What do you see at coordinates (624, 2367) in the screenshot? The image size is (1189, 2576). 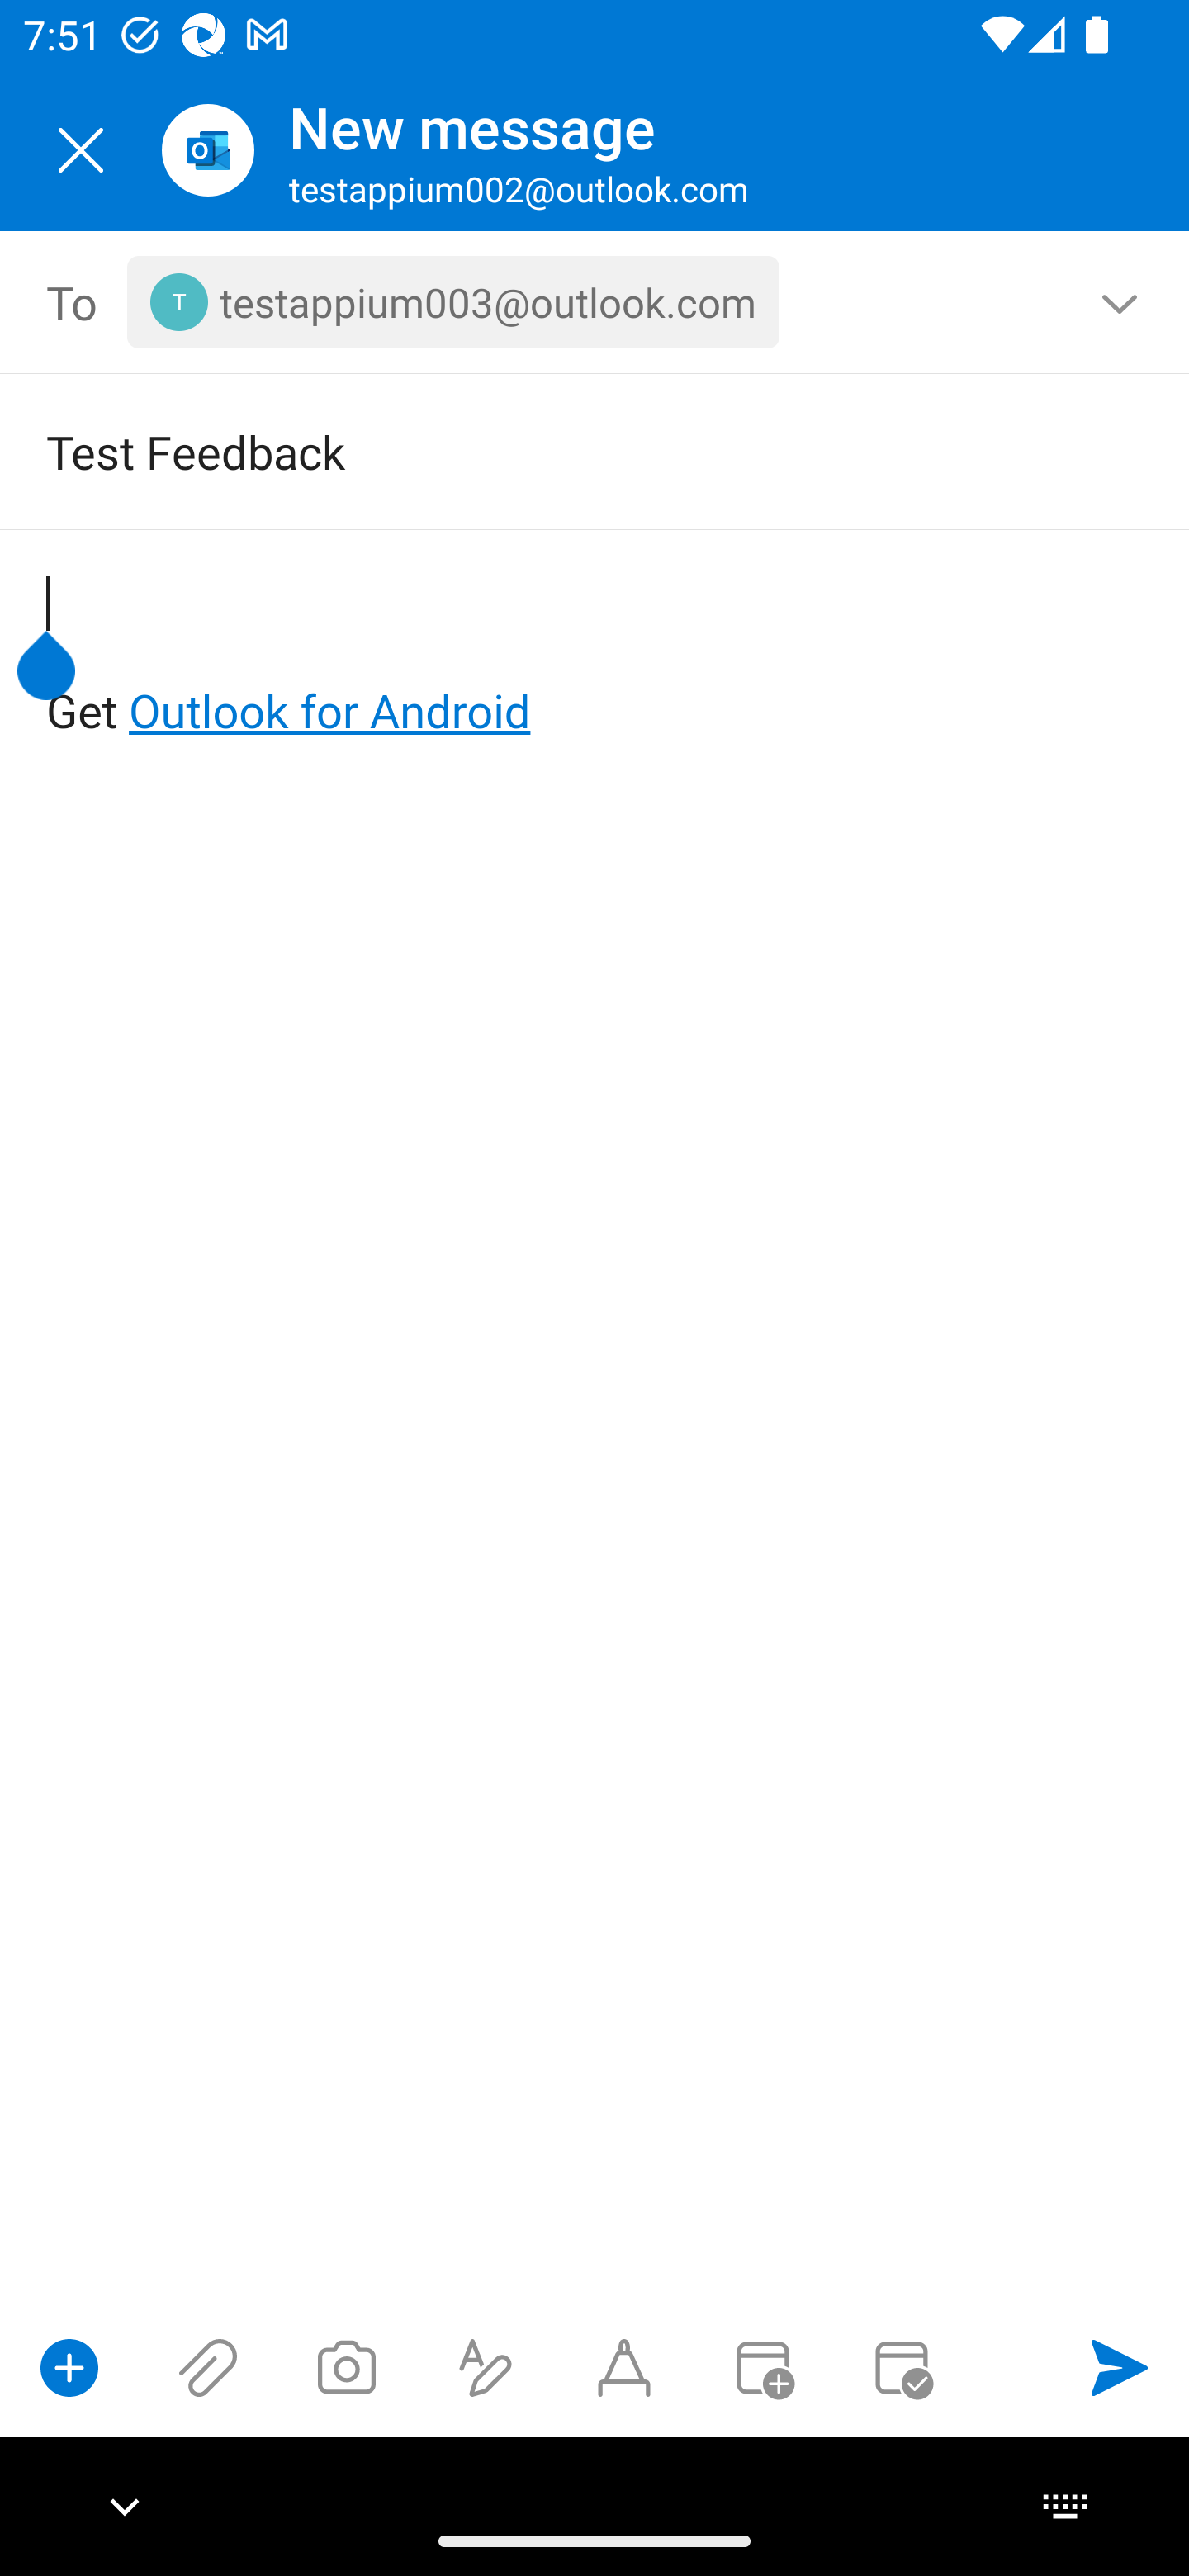 I see `Start Ink compose` at bounding box center [624, 2367].